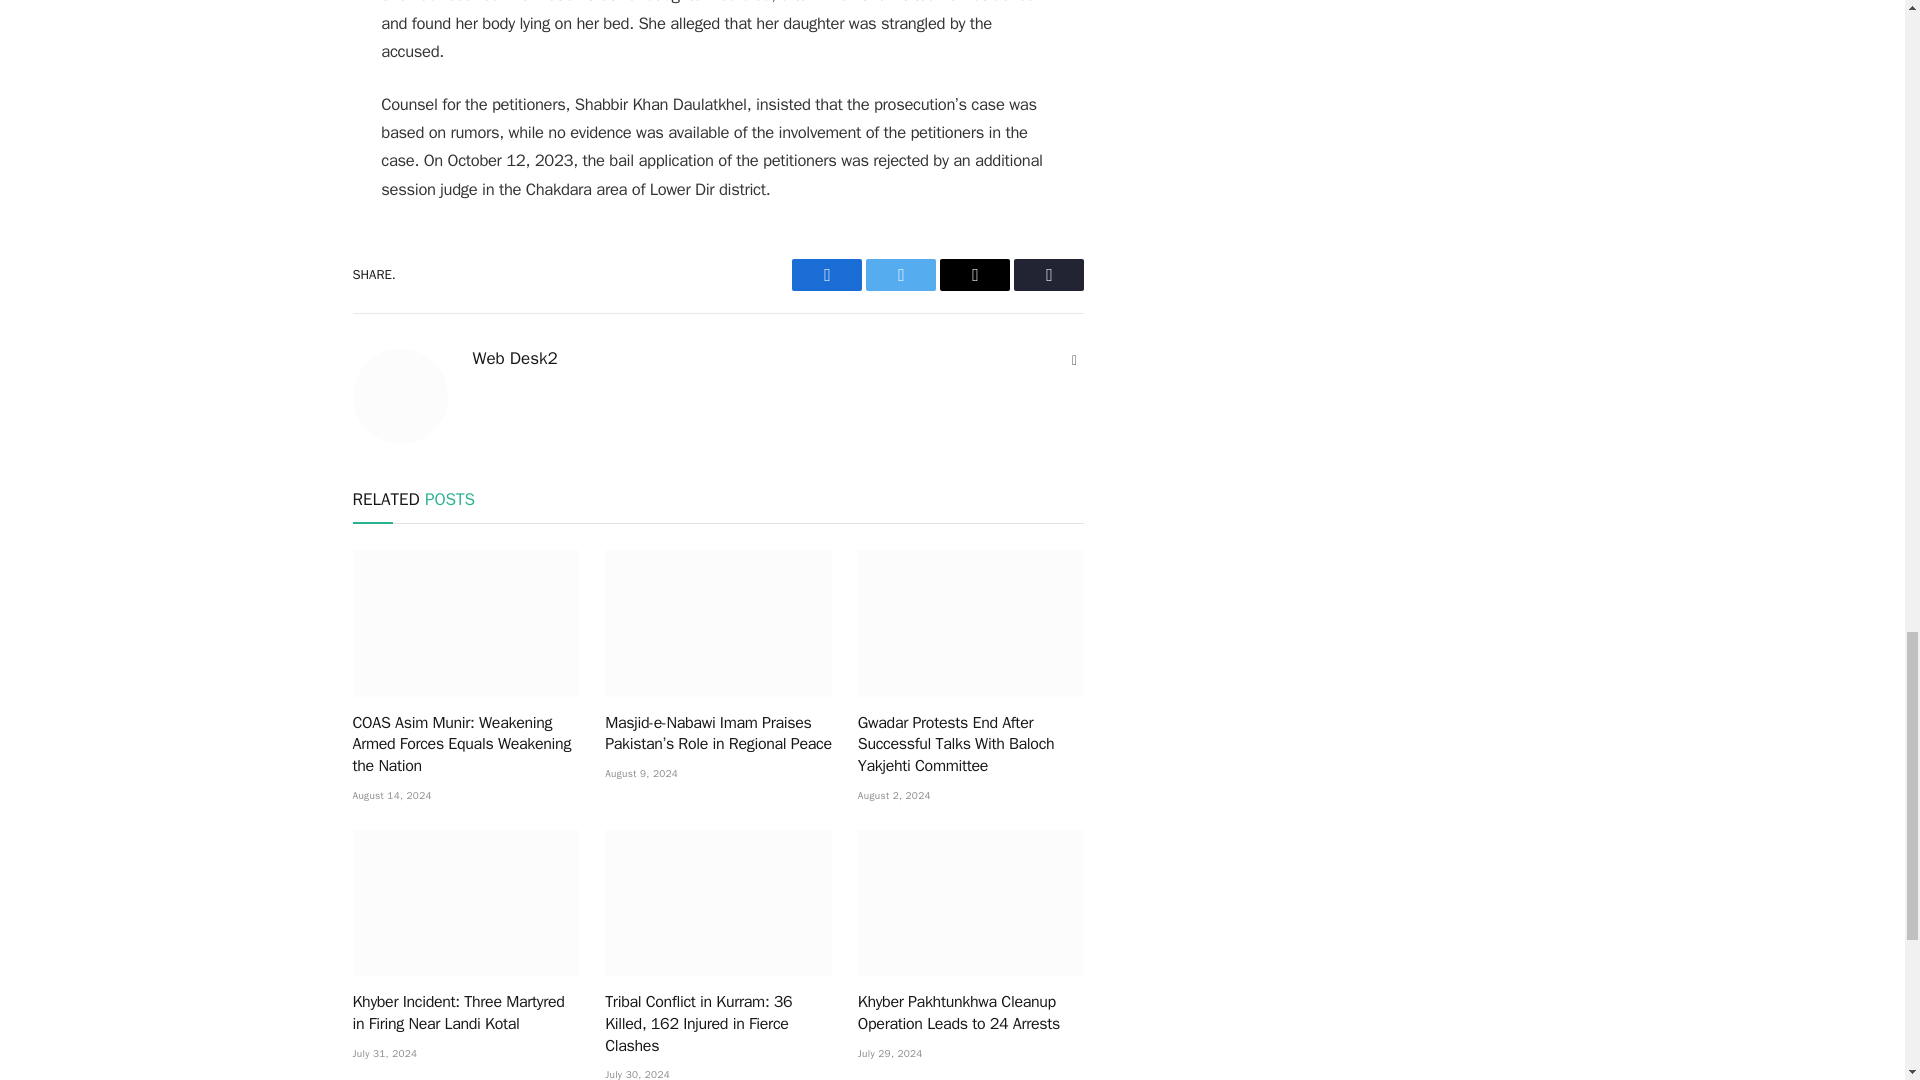 This screenshot has width=1920, height=1080. Describe the element at coordinates (514, 358) in the screenshot. I see `Posts by Web Desk2` at that location.